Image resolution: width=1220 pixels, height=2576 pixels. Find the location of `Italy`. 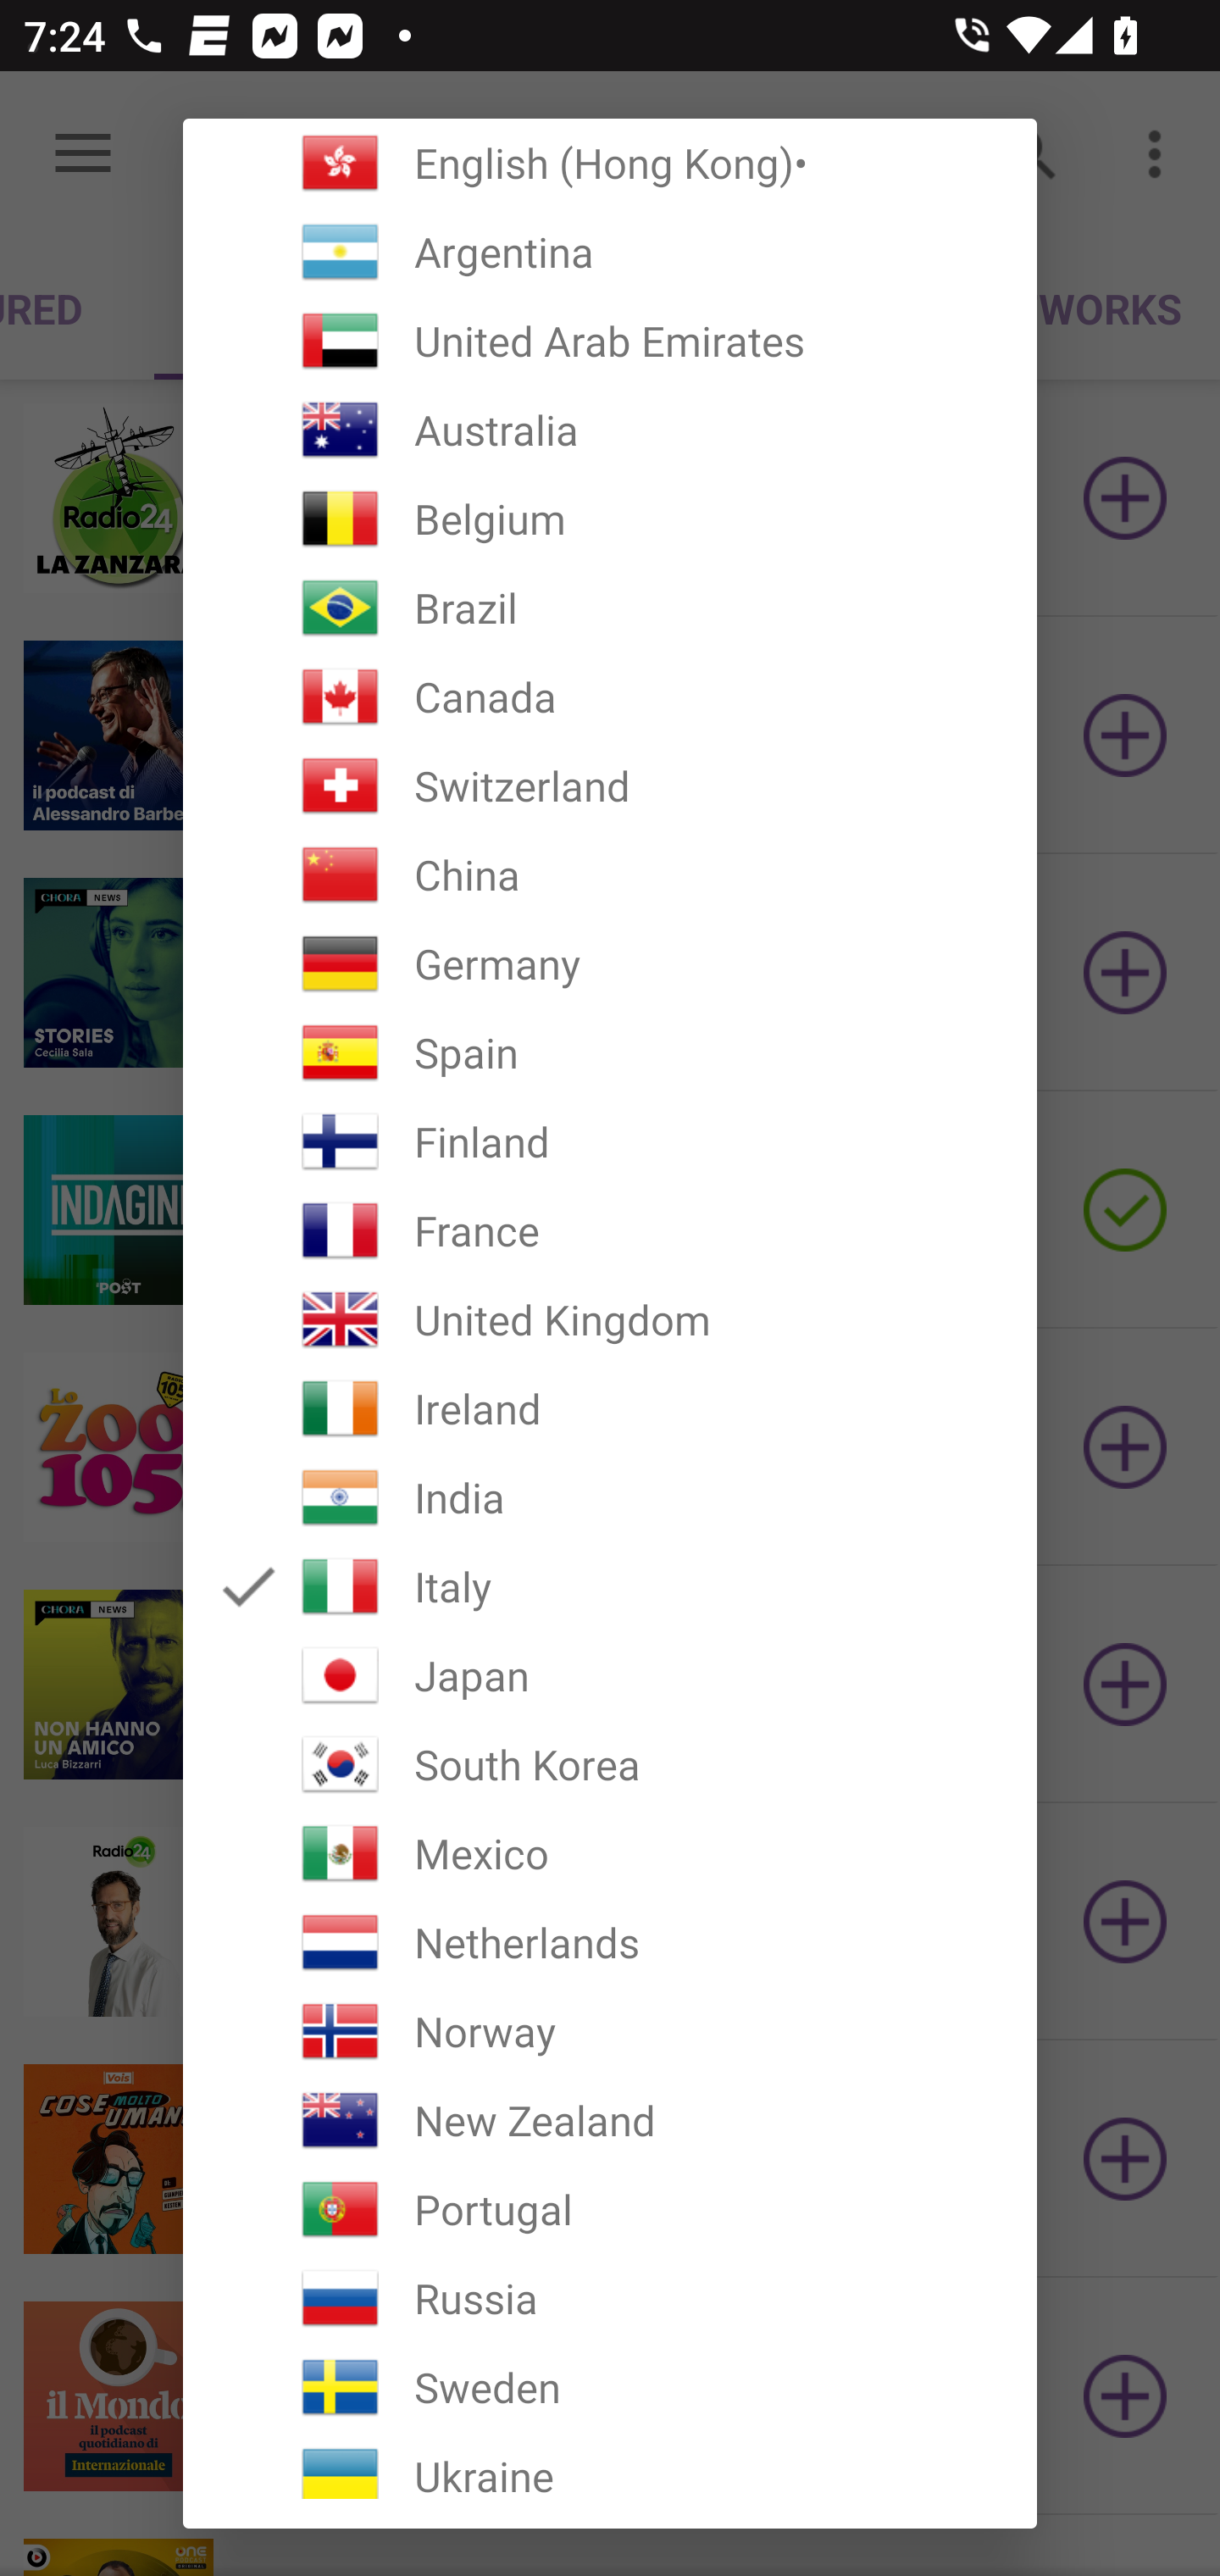

Italy is located at coordinates (610, 1586).